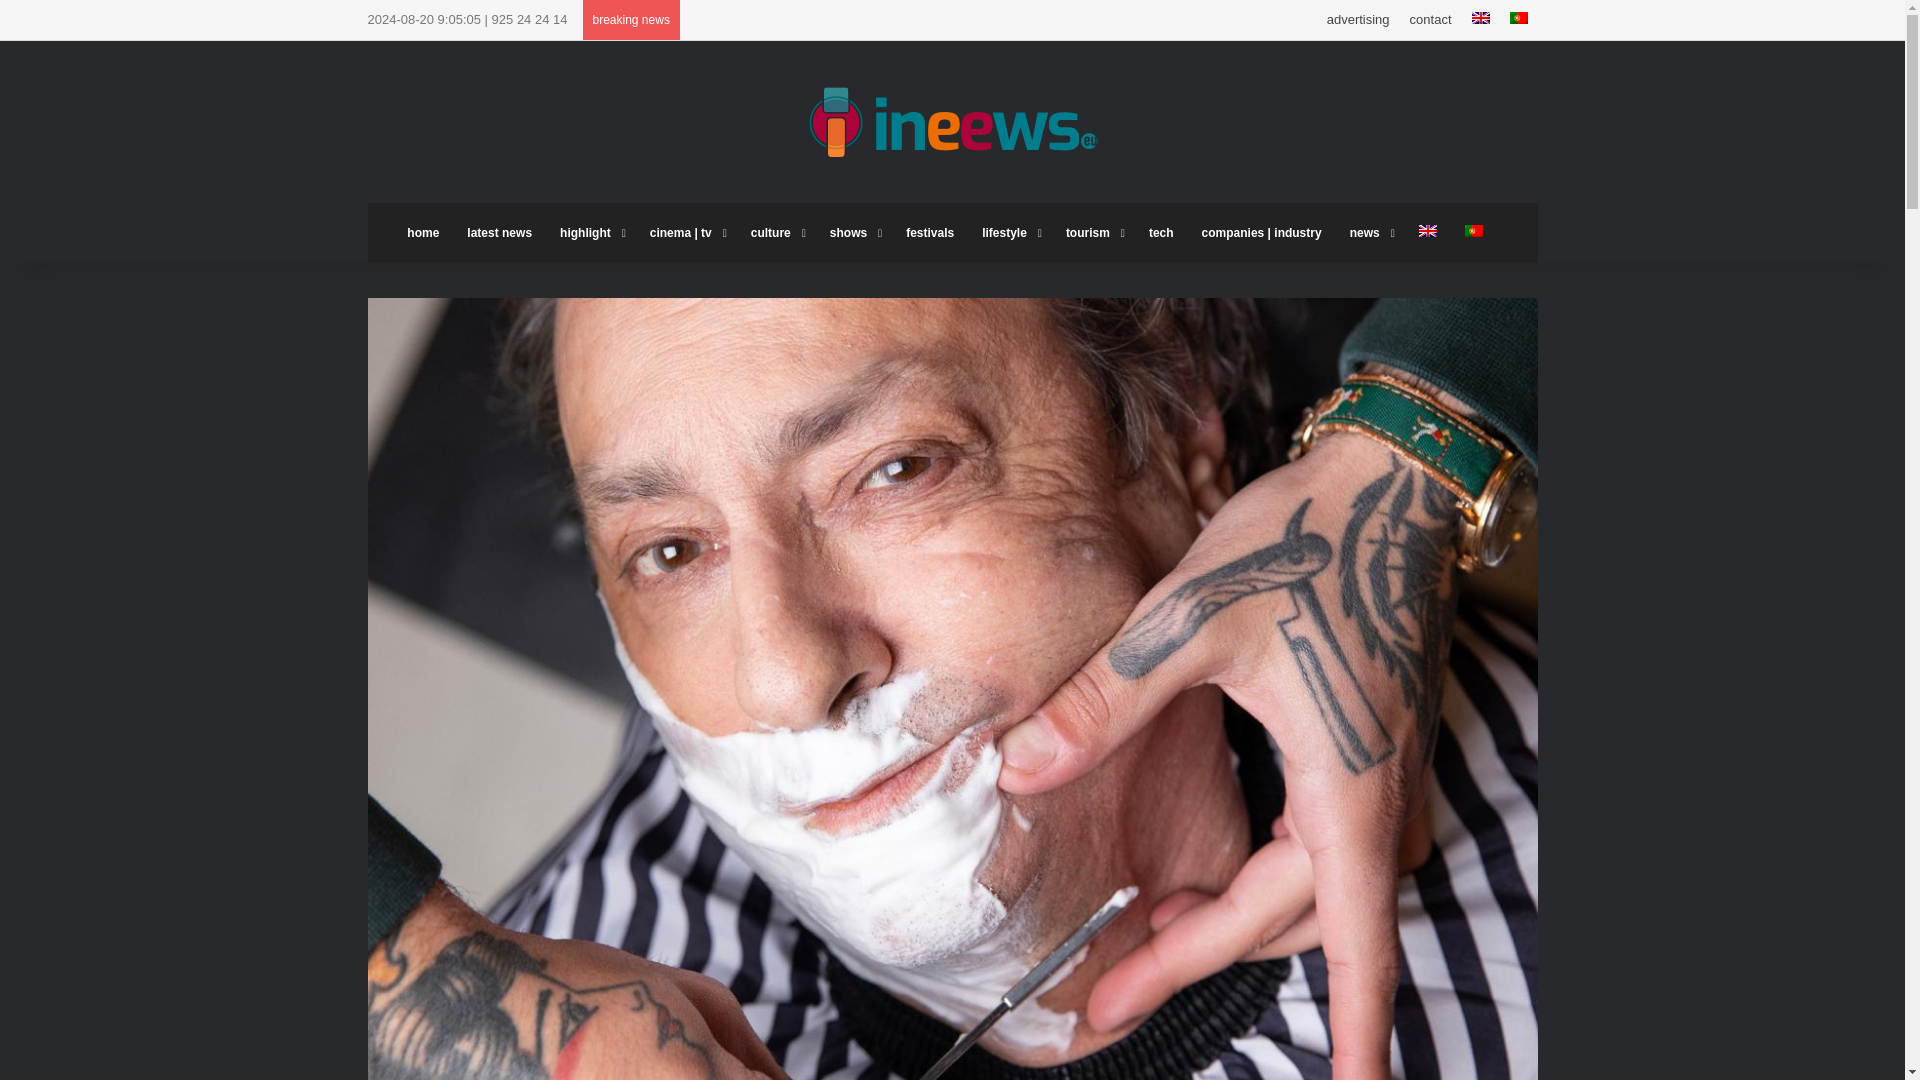 The width and height of the screenshot is (1920, 1080). I want to click on shows, so click(854, 233).